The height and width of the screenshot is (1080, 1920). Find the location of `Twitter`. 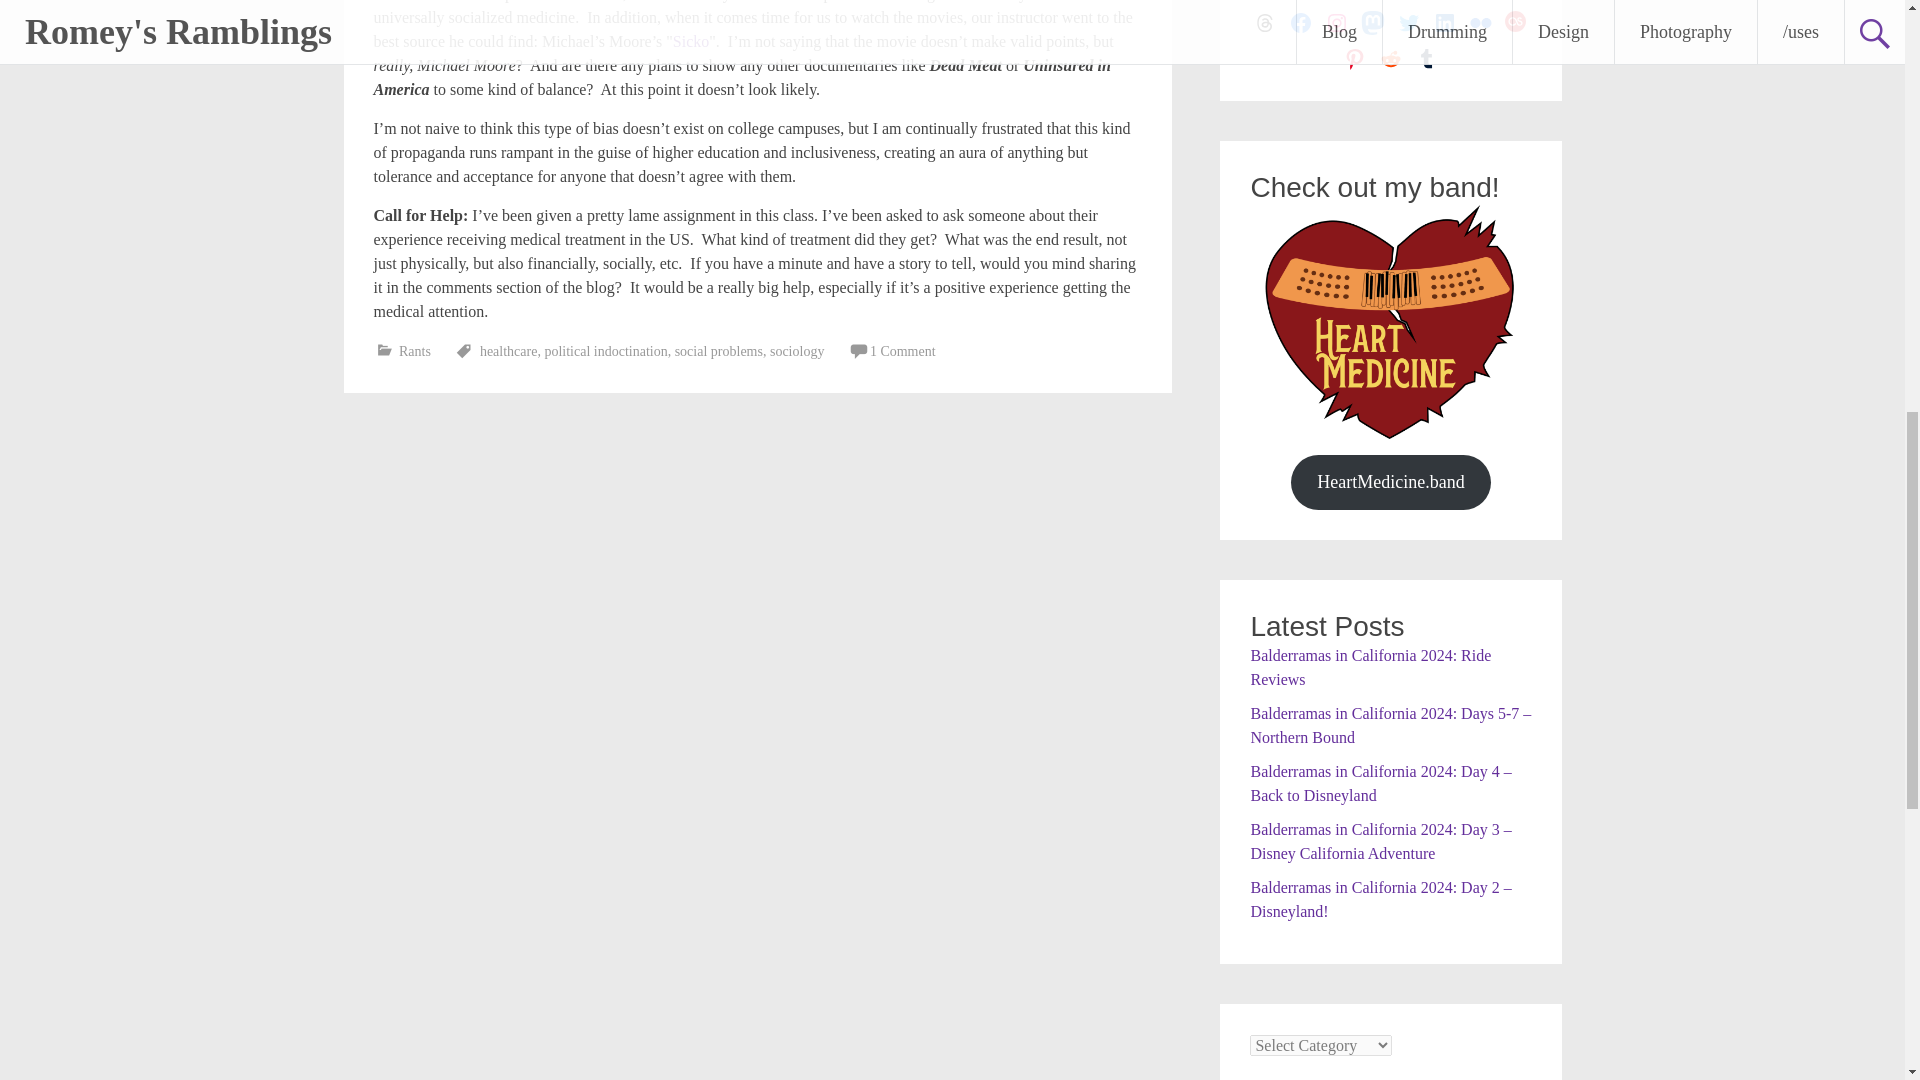

Twitter is located at coordinates (1408, 22).